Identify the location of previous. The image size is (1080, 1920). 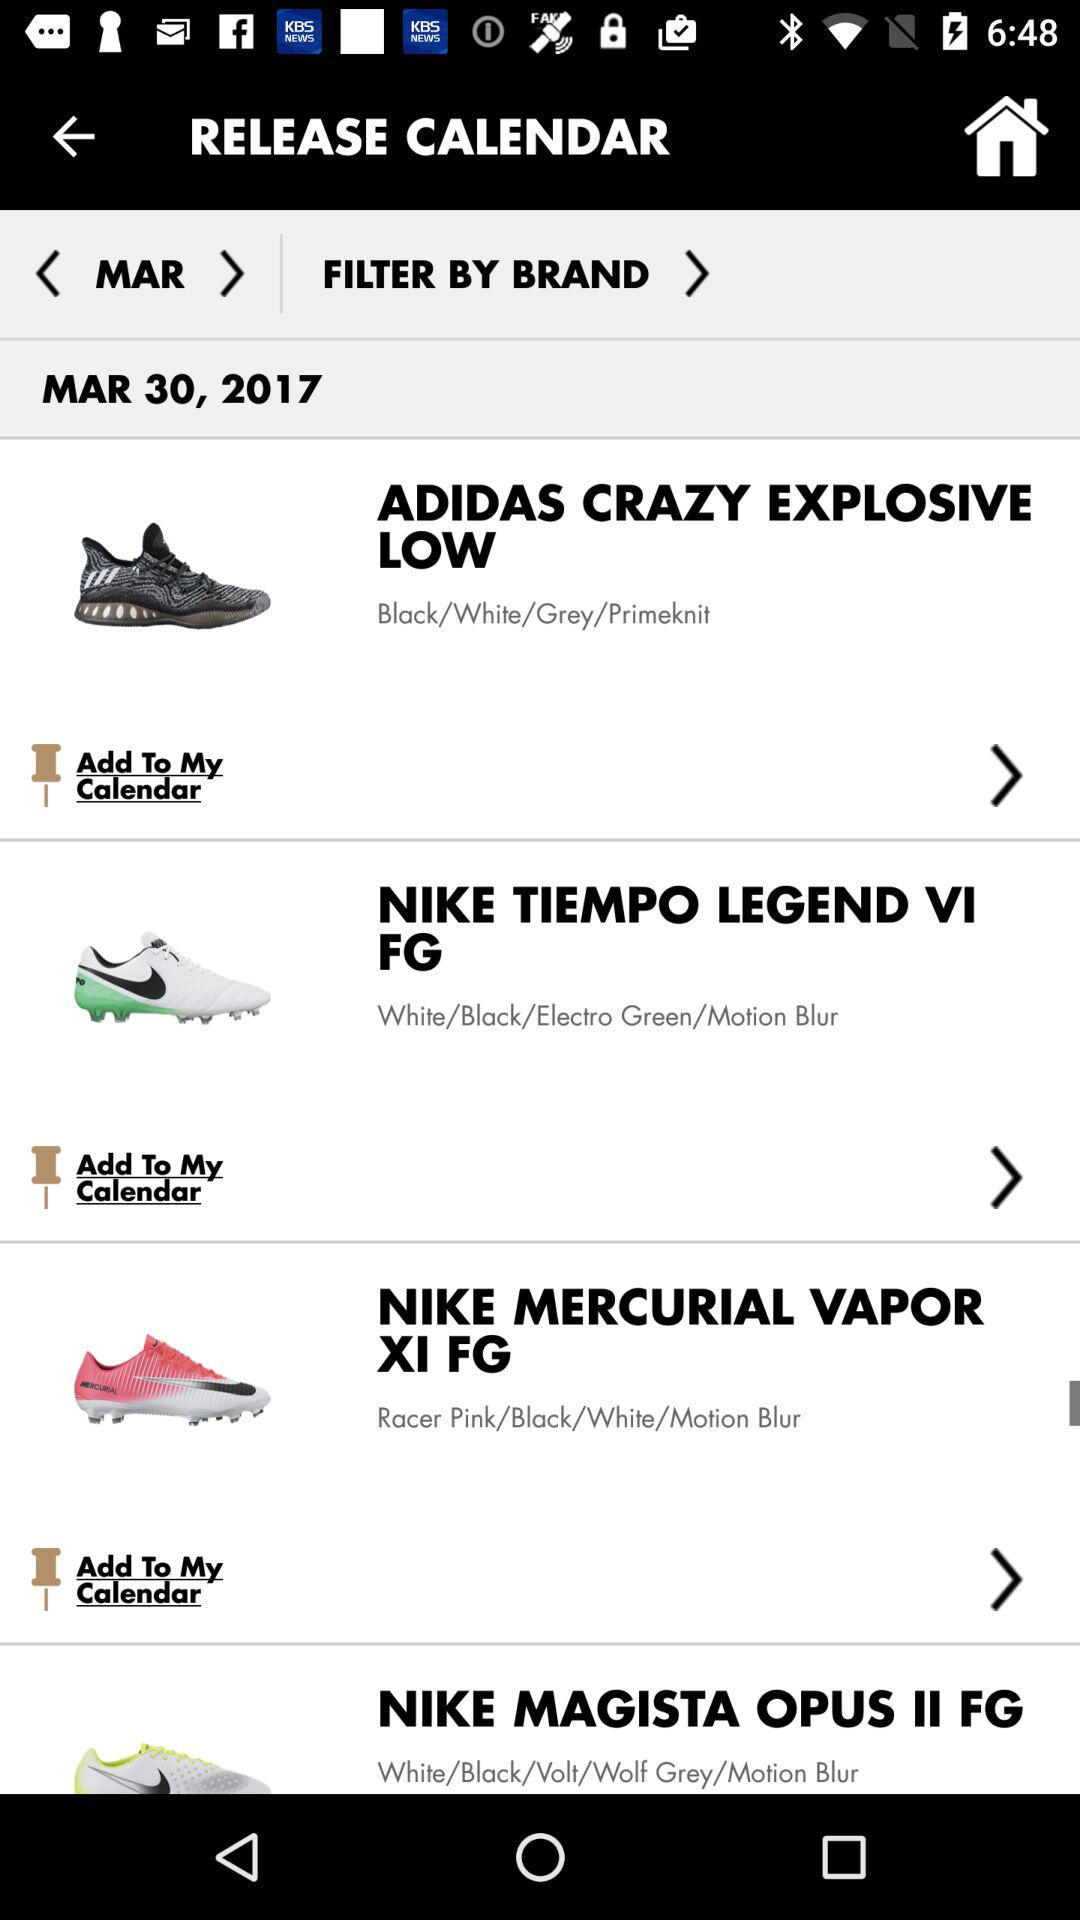
(48, 273).